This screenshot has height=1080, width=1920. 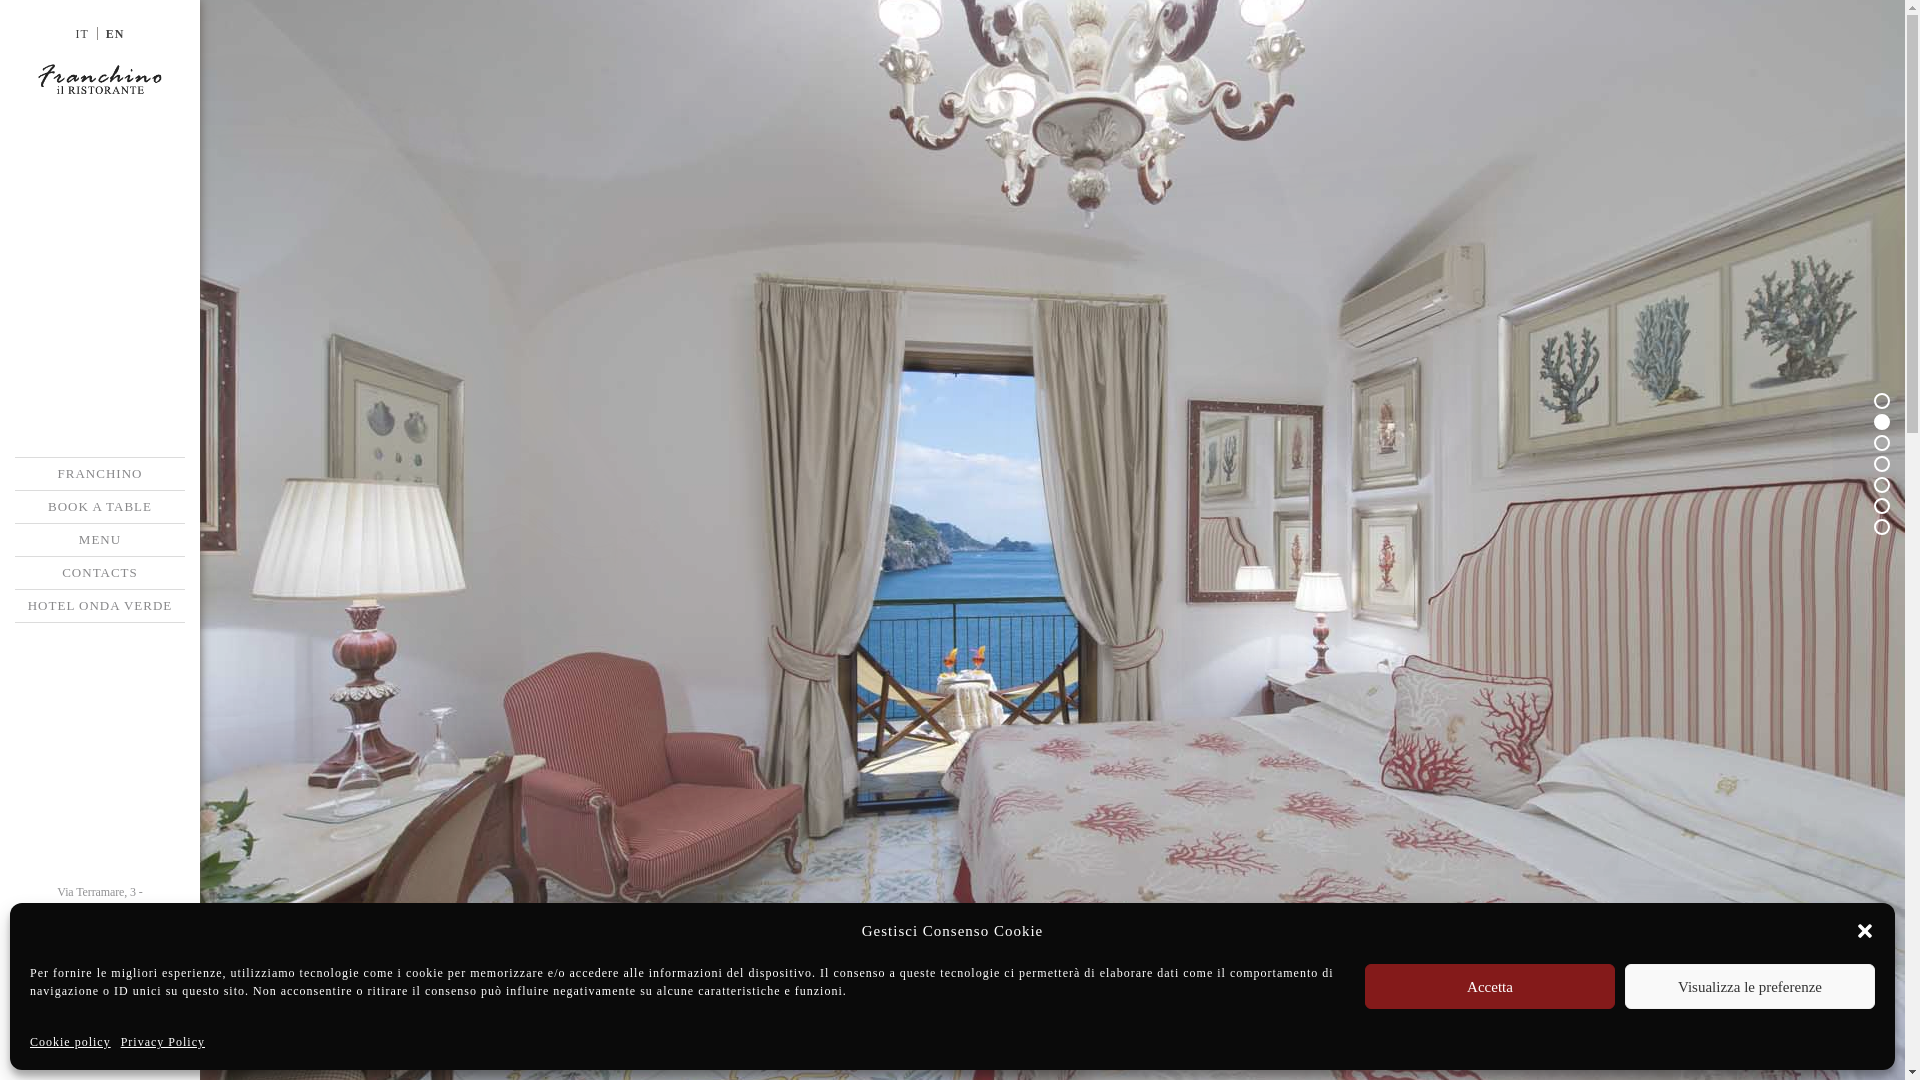 What do you see at coordinates (114, 33) in the screenshot?
I see `EN` at bounding box center [114, 33].